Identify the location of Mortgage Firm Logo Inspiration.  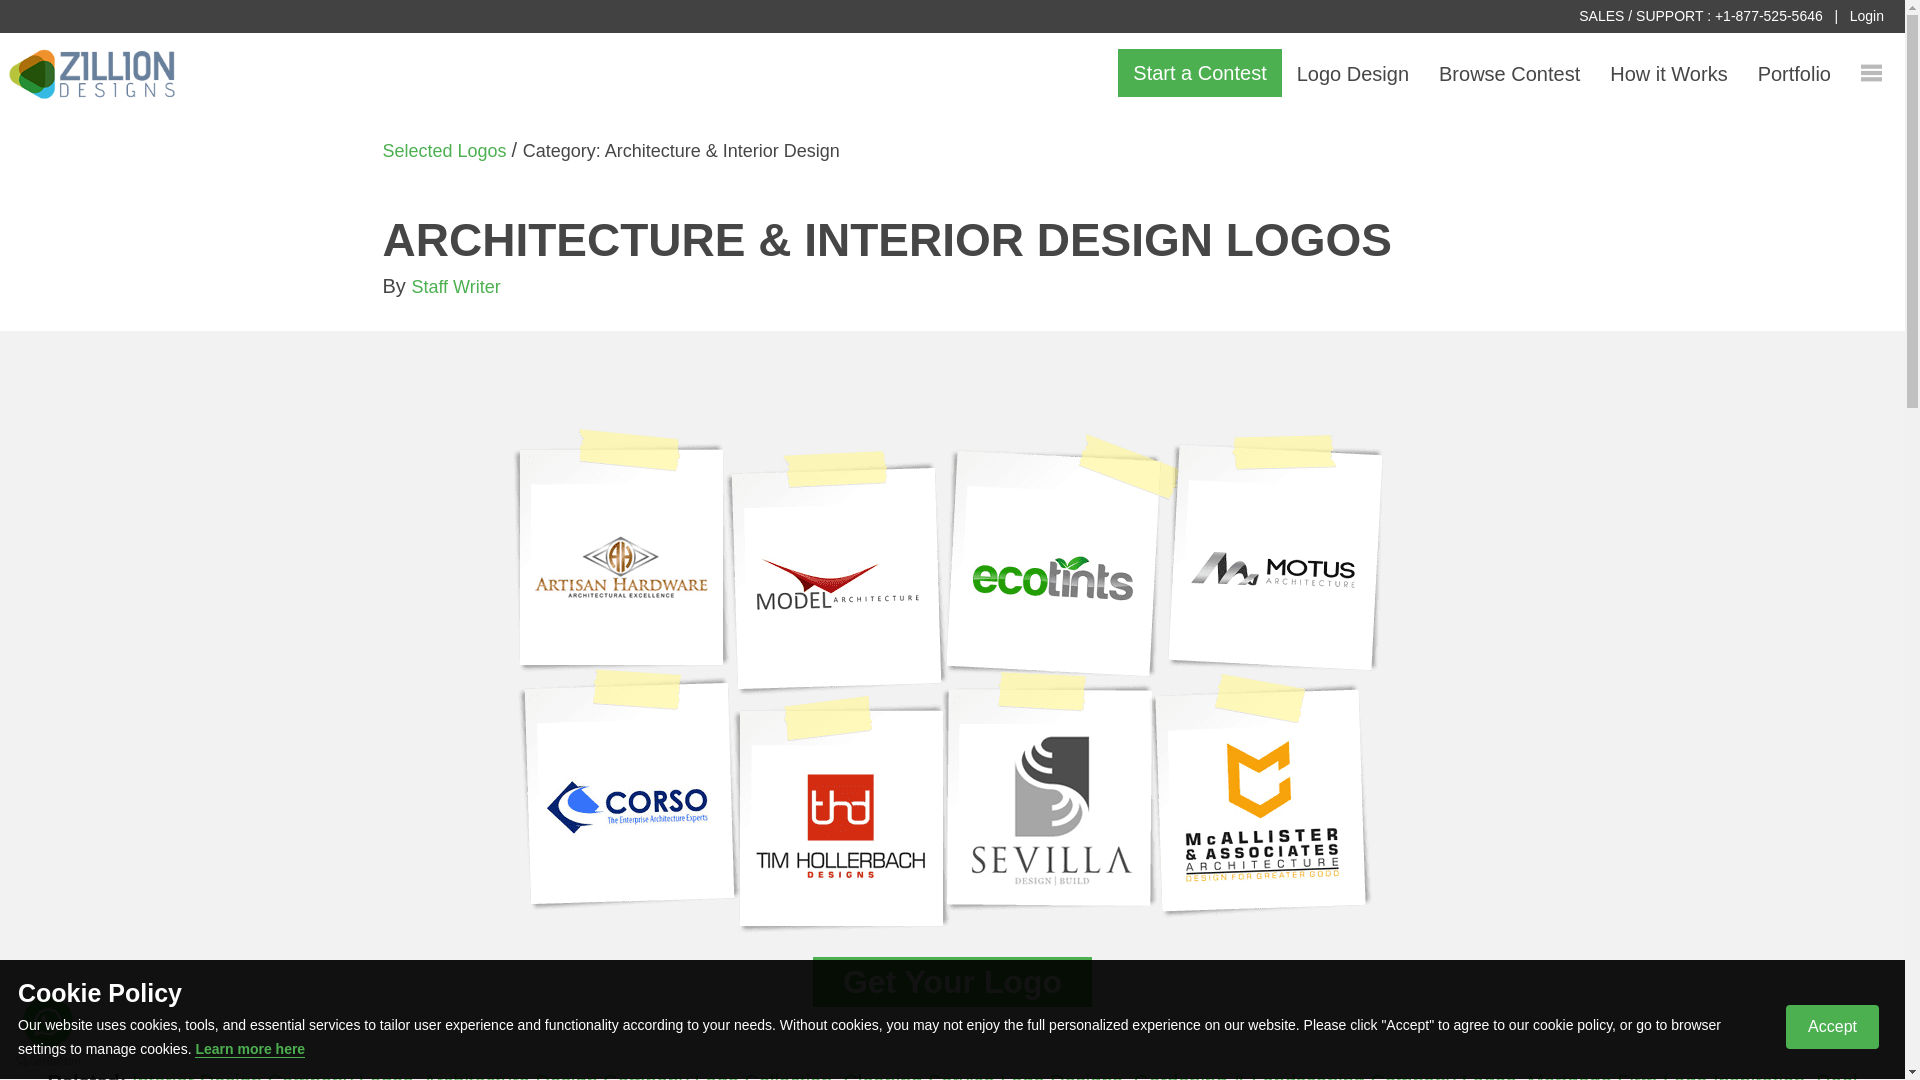
(1665, 1076).